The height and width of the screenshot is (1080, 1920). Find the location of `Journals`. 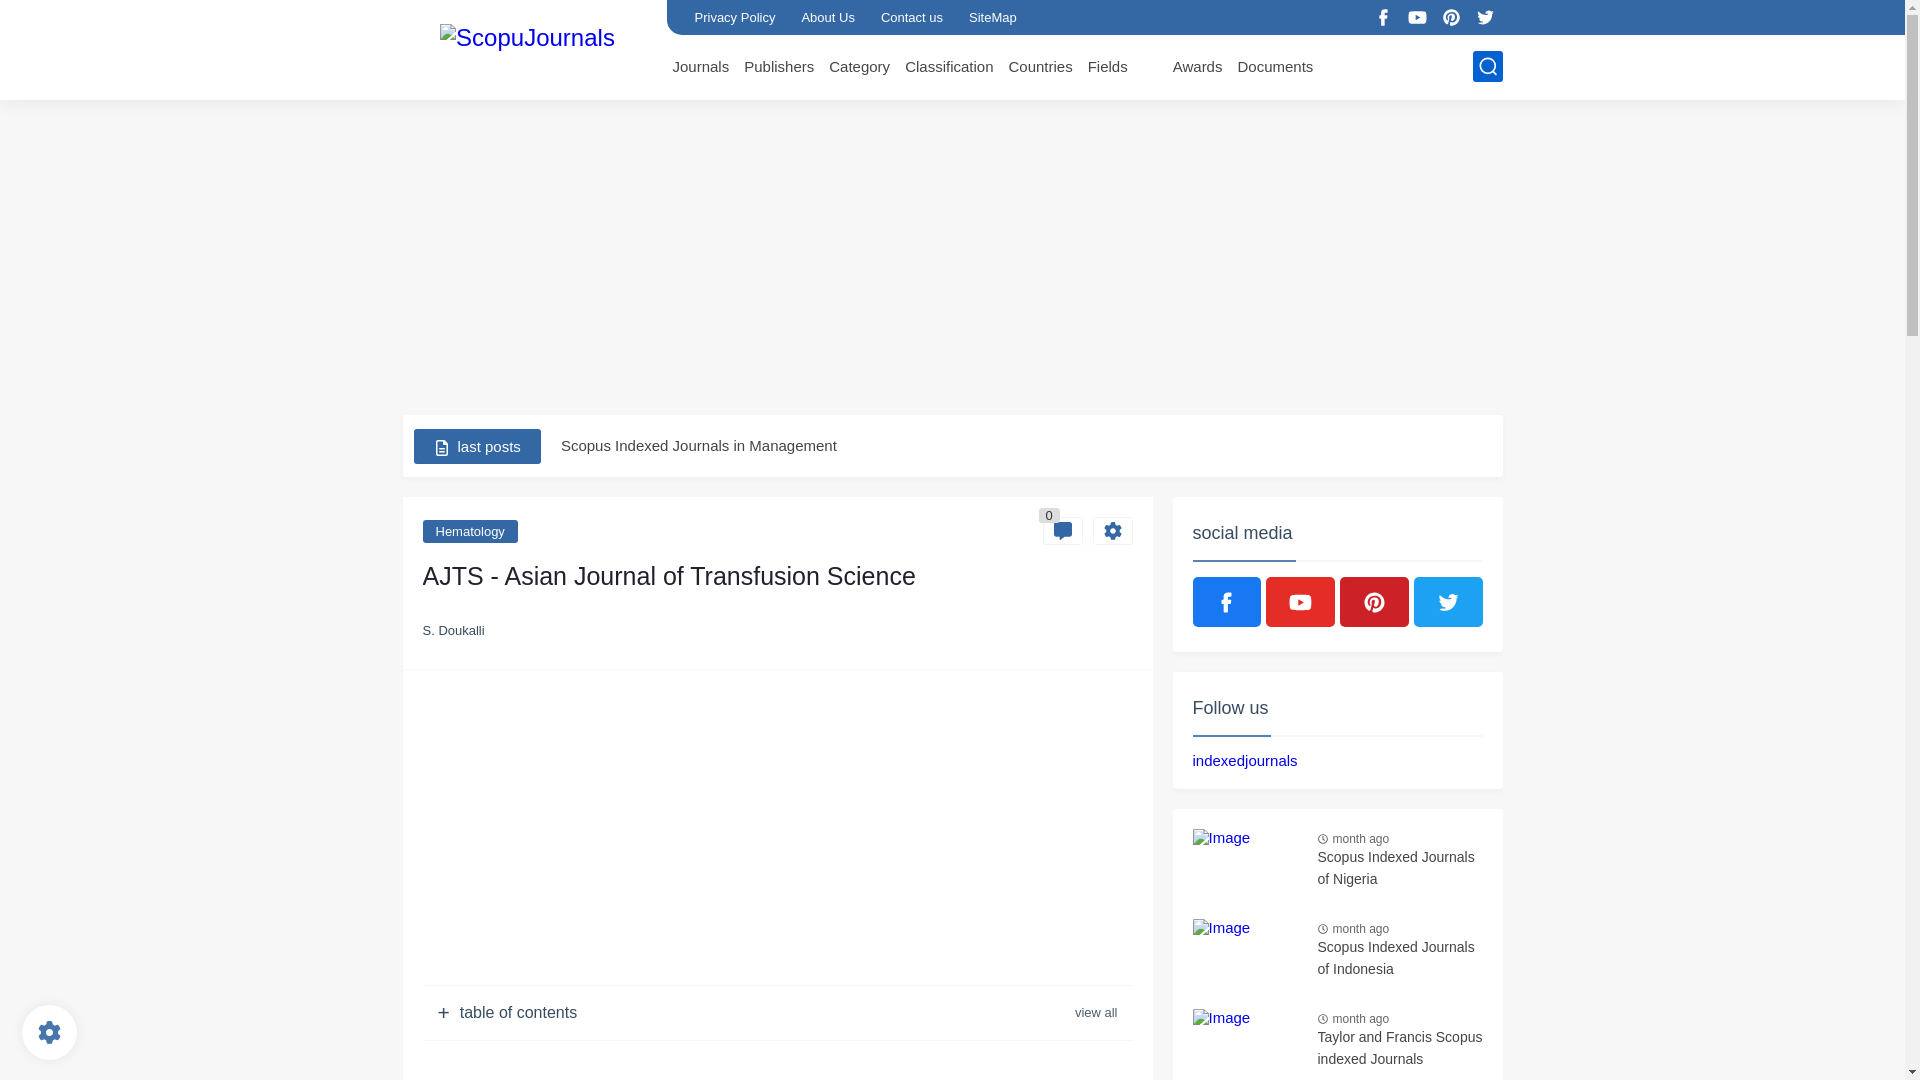

Journals is located at coordinates (700, 66).